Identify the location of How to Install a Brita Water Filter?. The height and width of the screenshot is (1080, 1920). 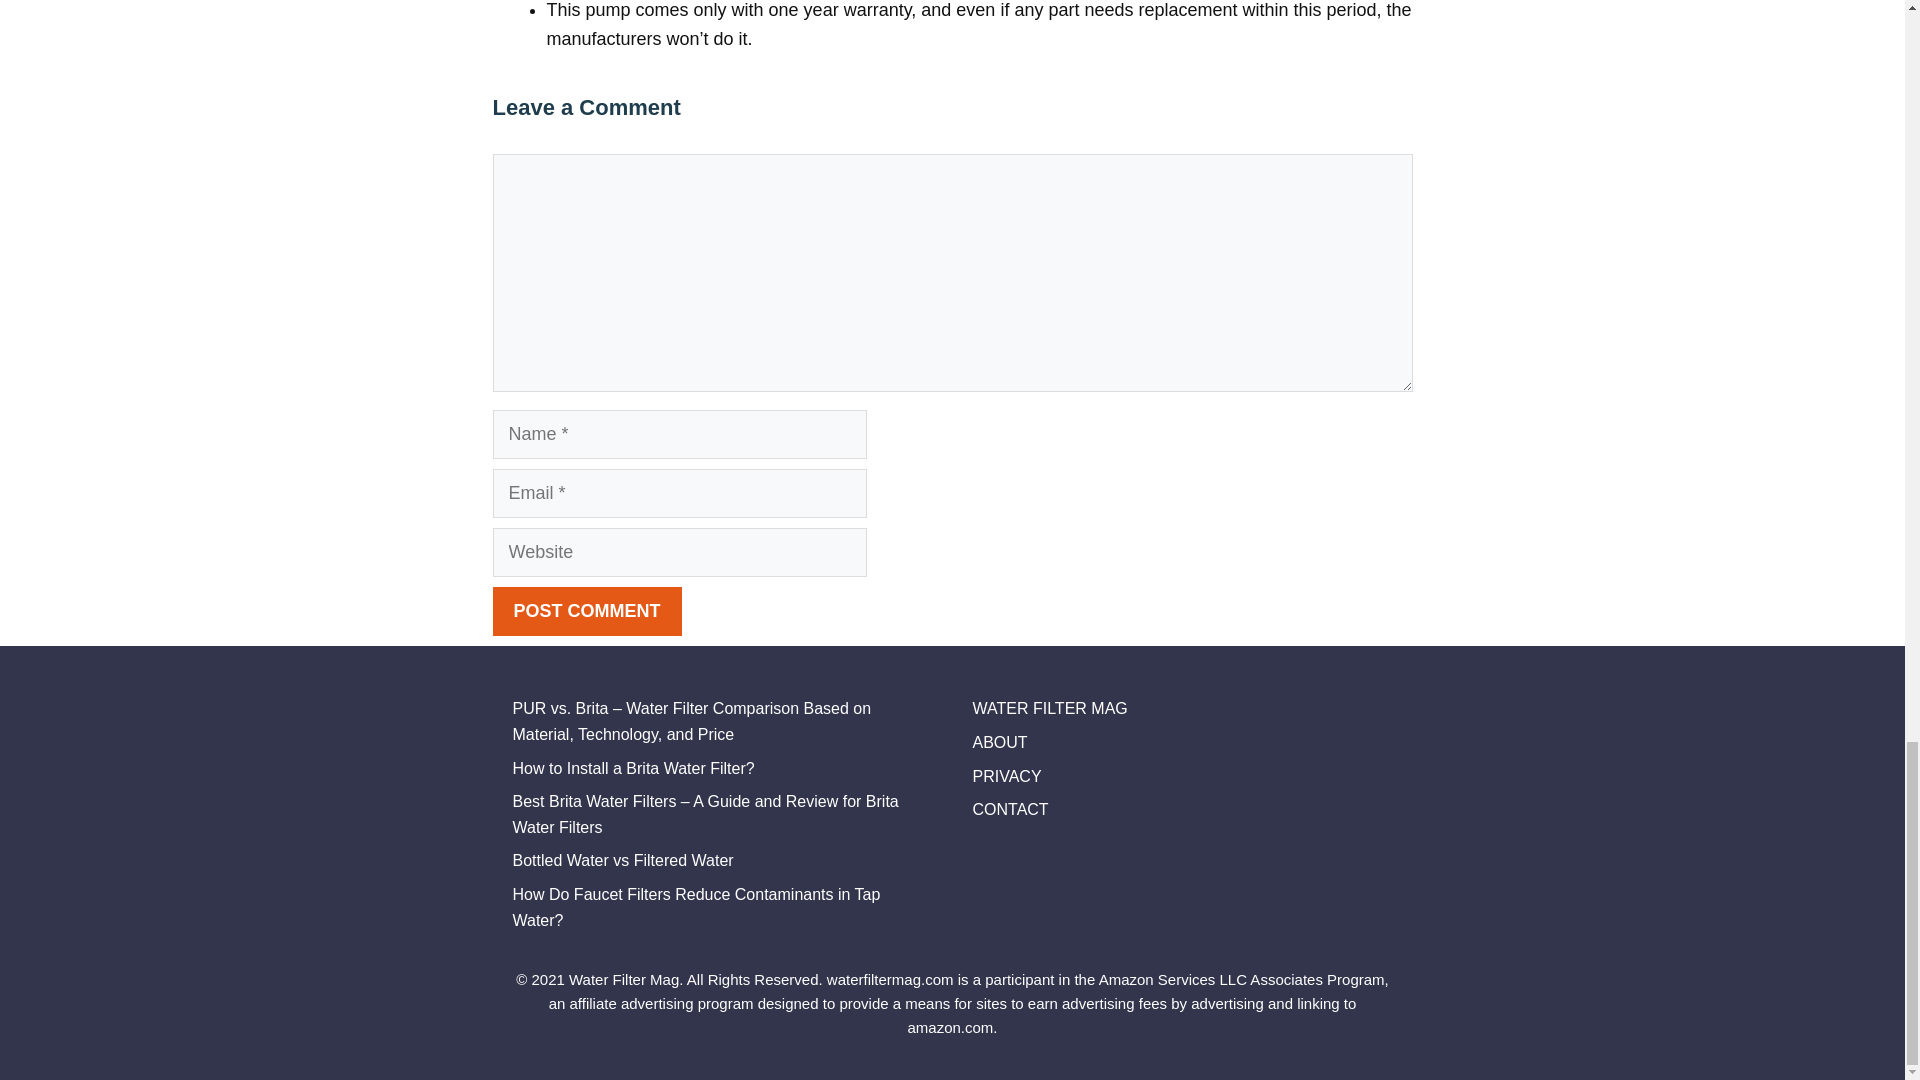
(633, 768).